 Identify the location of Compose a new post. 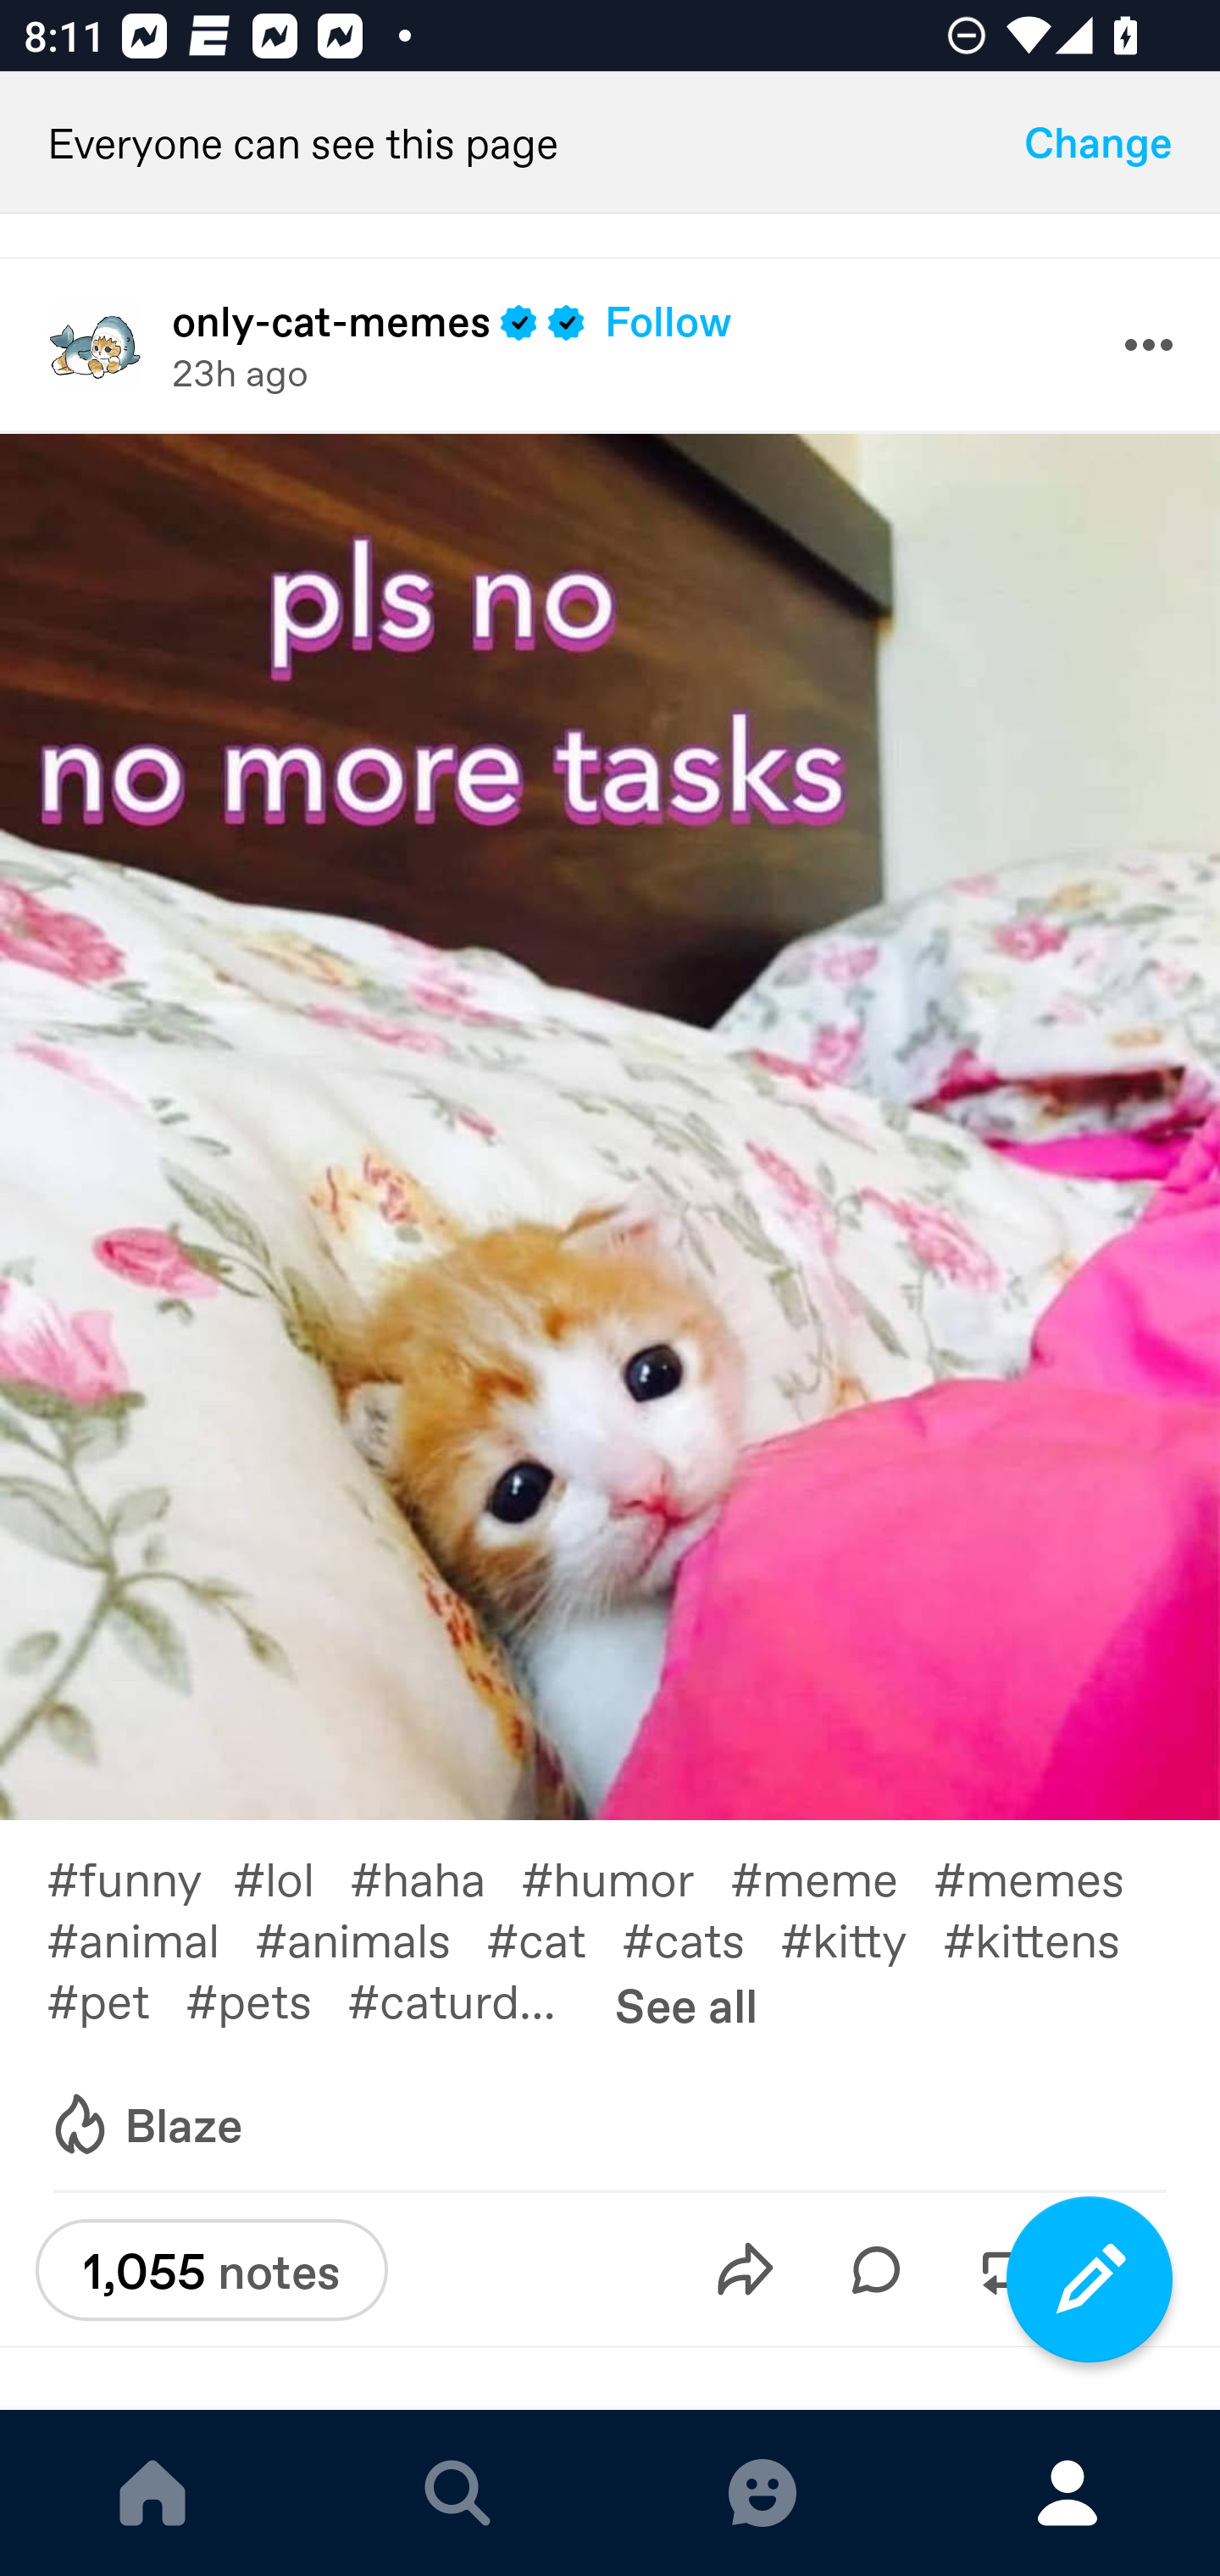
(1090, 2279).